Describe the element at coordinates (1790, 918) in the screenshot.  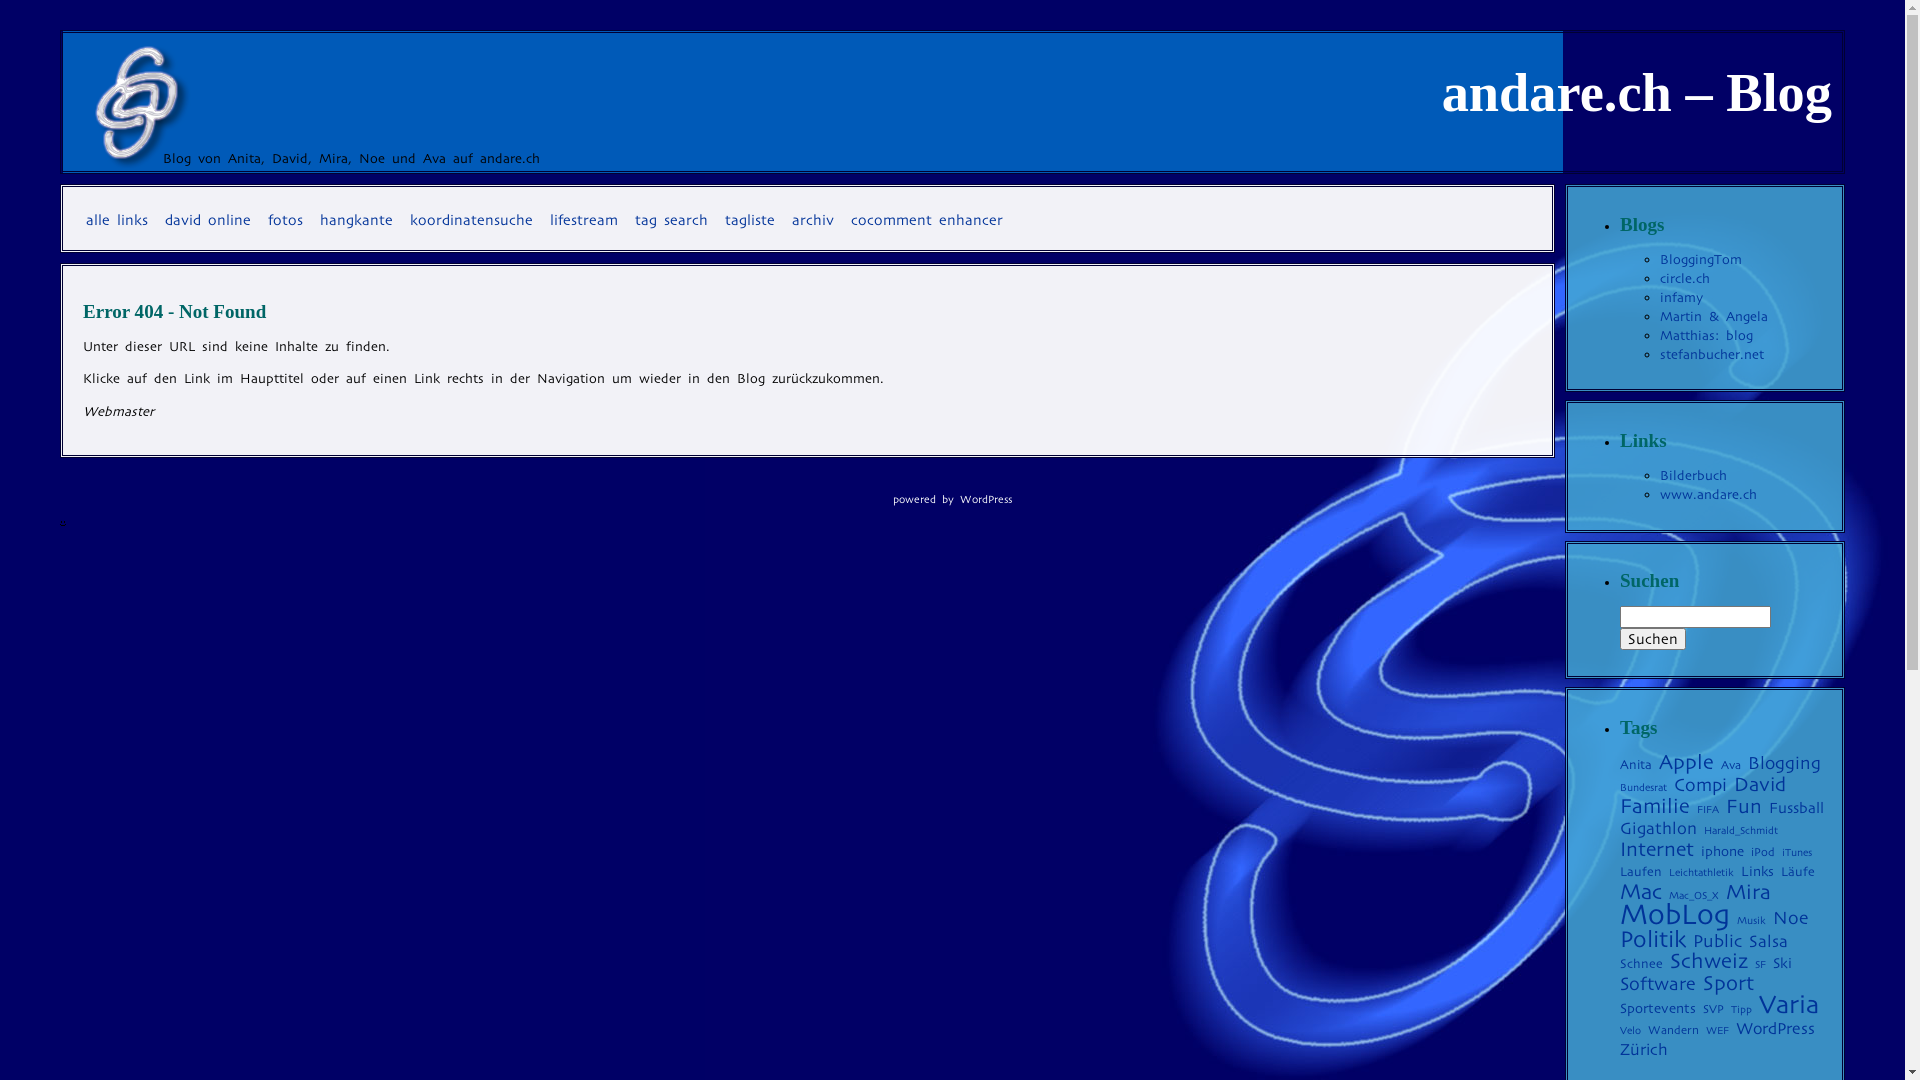
I see `Noe` at that location.